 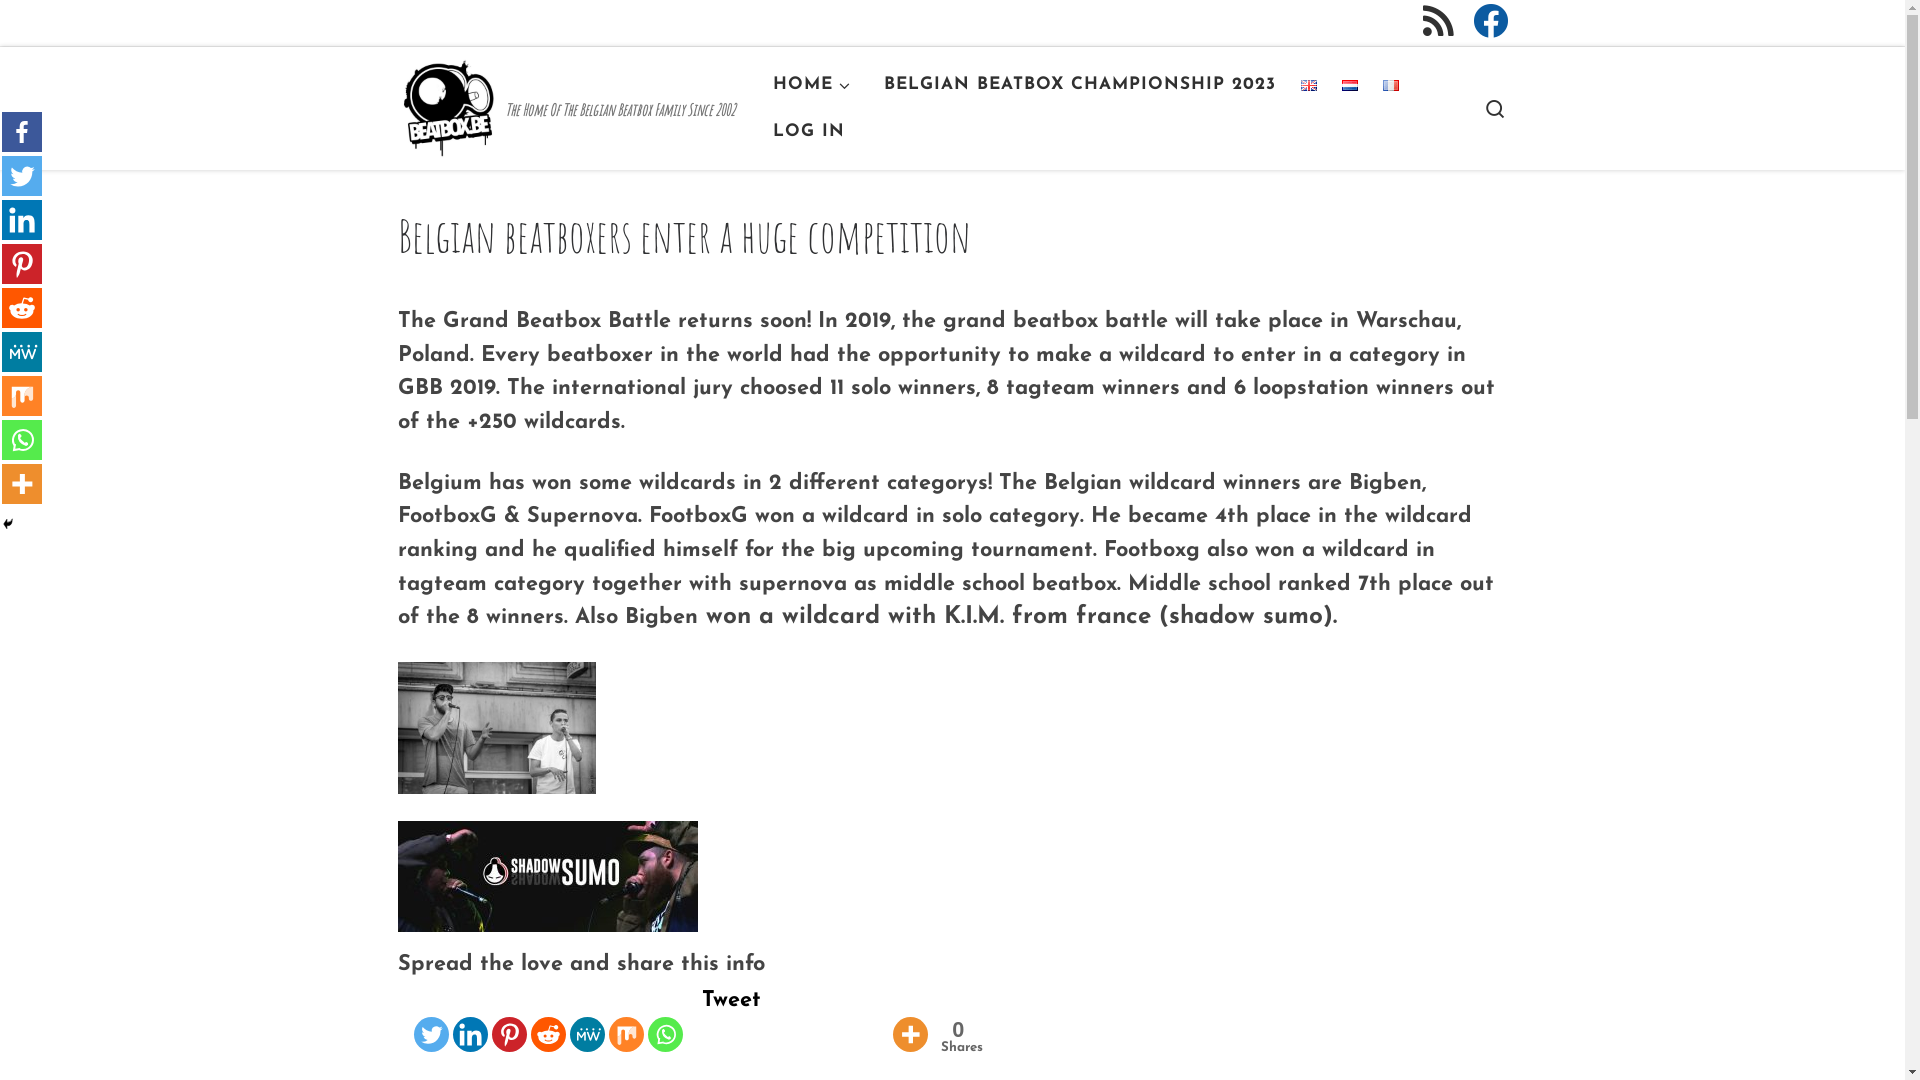 What do you see at coordinates (1438, 22) in the screenshot?
I see `Subscribe to my rss feed` at bounding box center [1438, 22].